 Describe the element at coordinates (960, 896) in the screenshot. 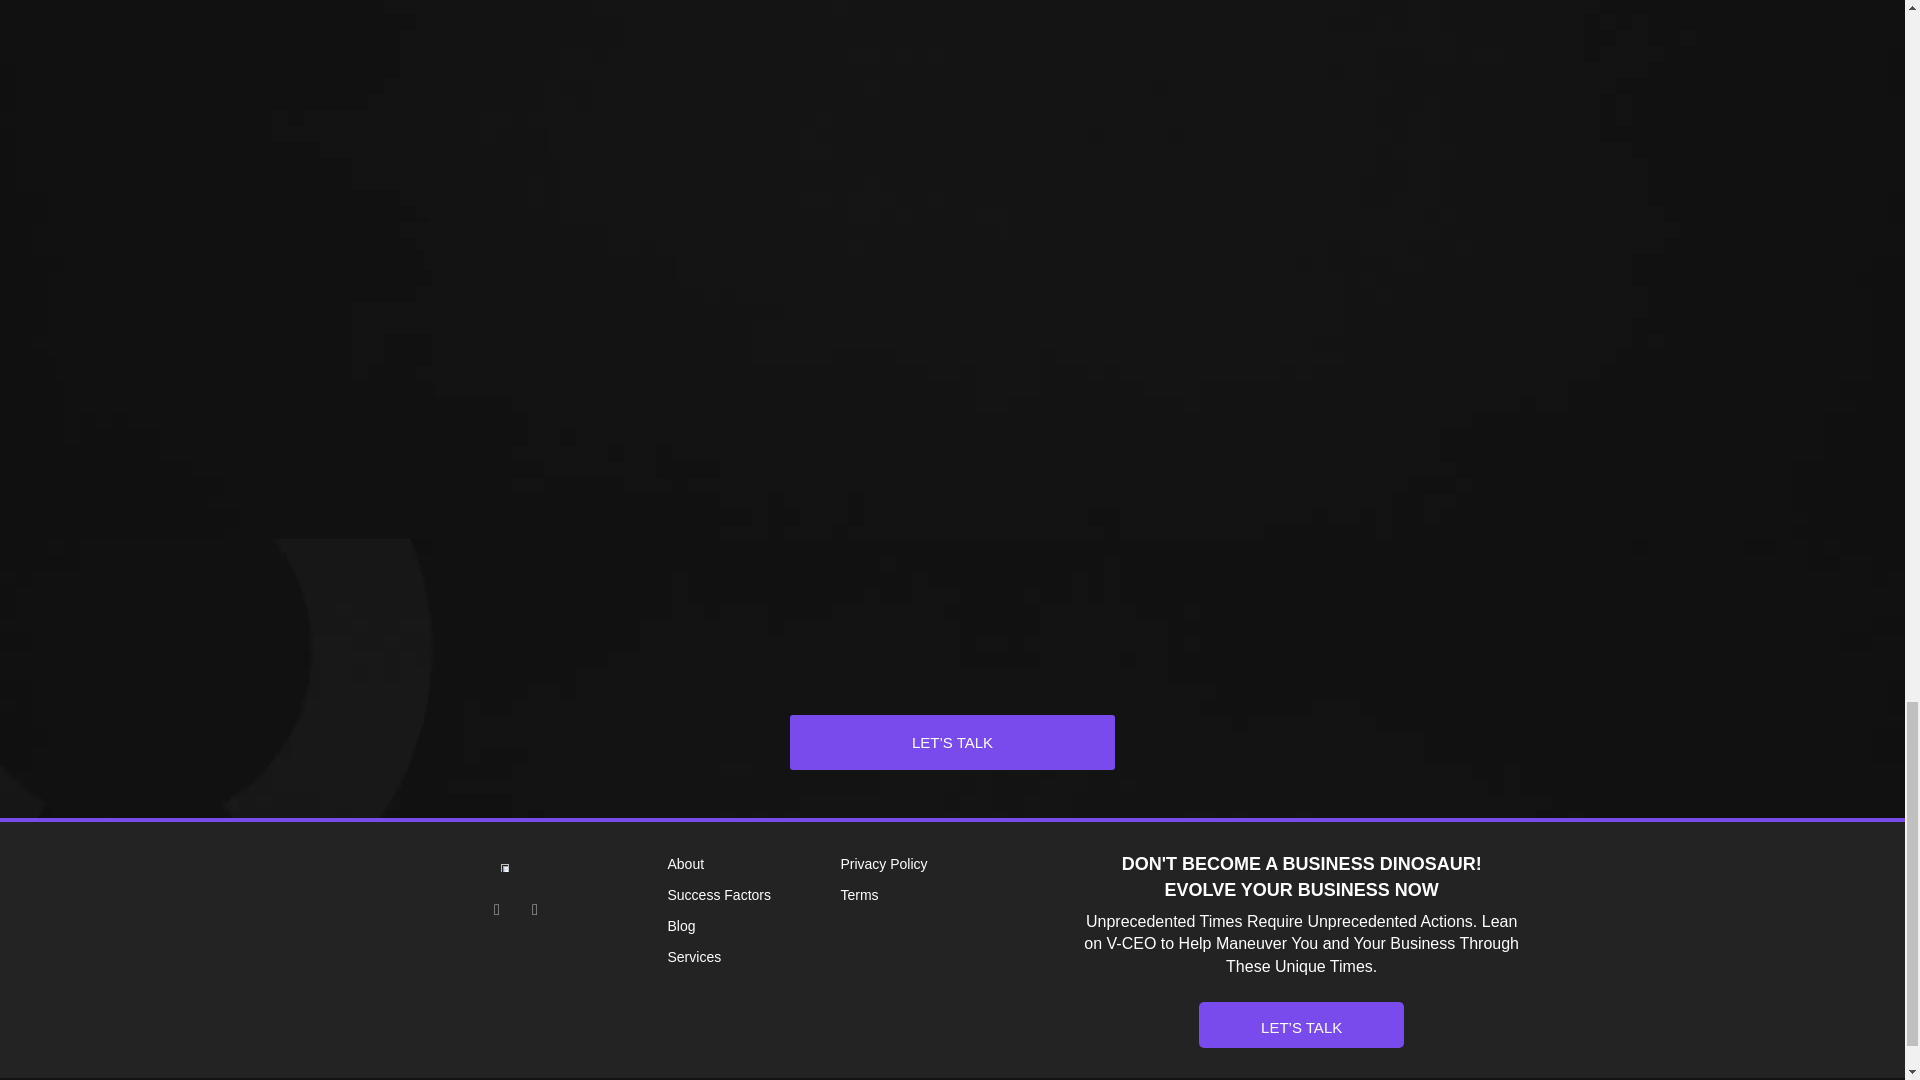

I see `Terms` at that location.